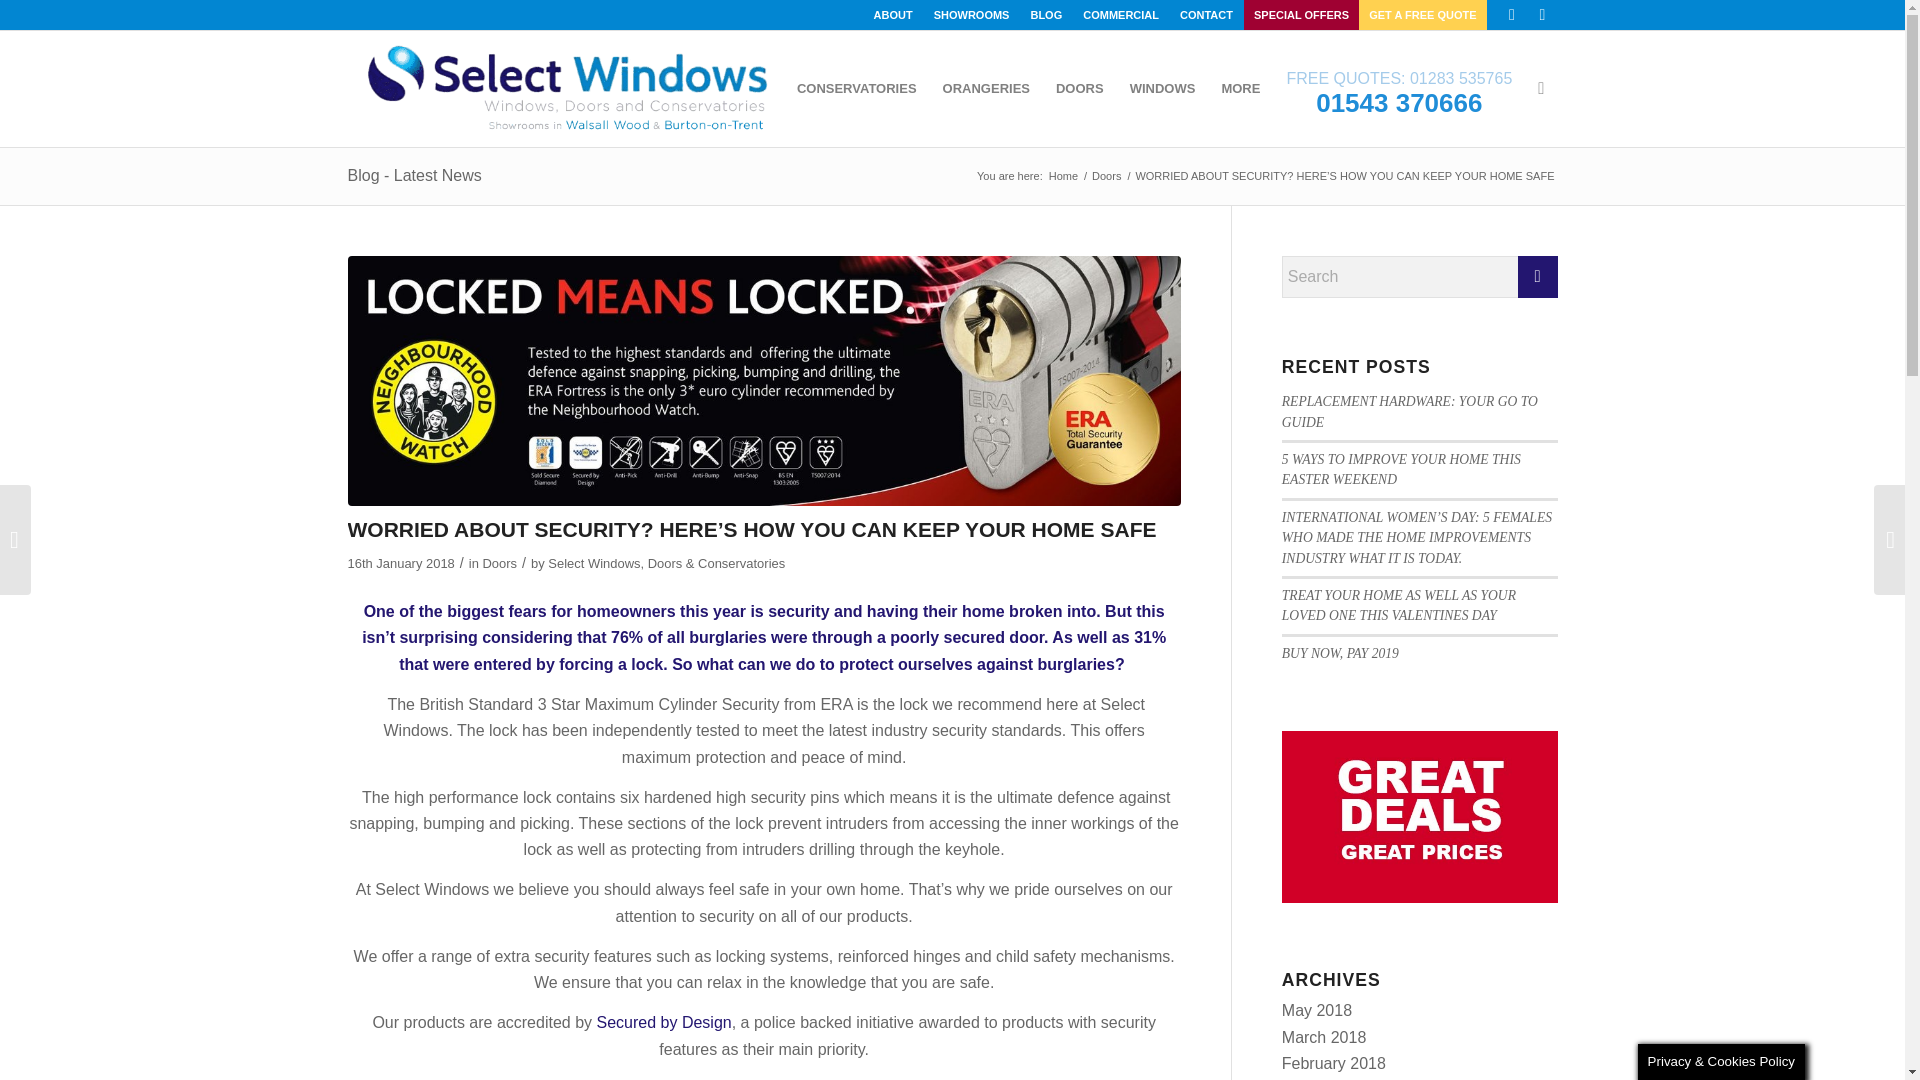  What do you see at coordinates (986, 88) in the screenshot?
I see `ORANGERIES` at bounding box center [986, 88].